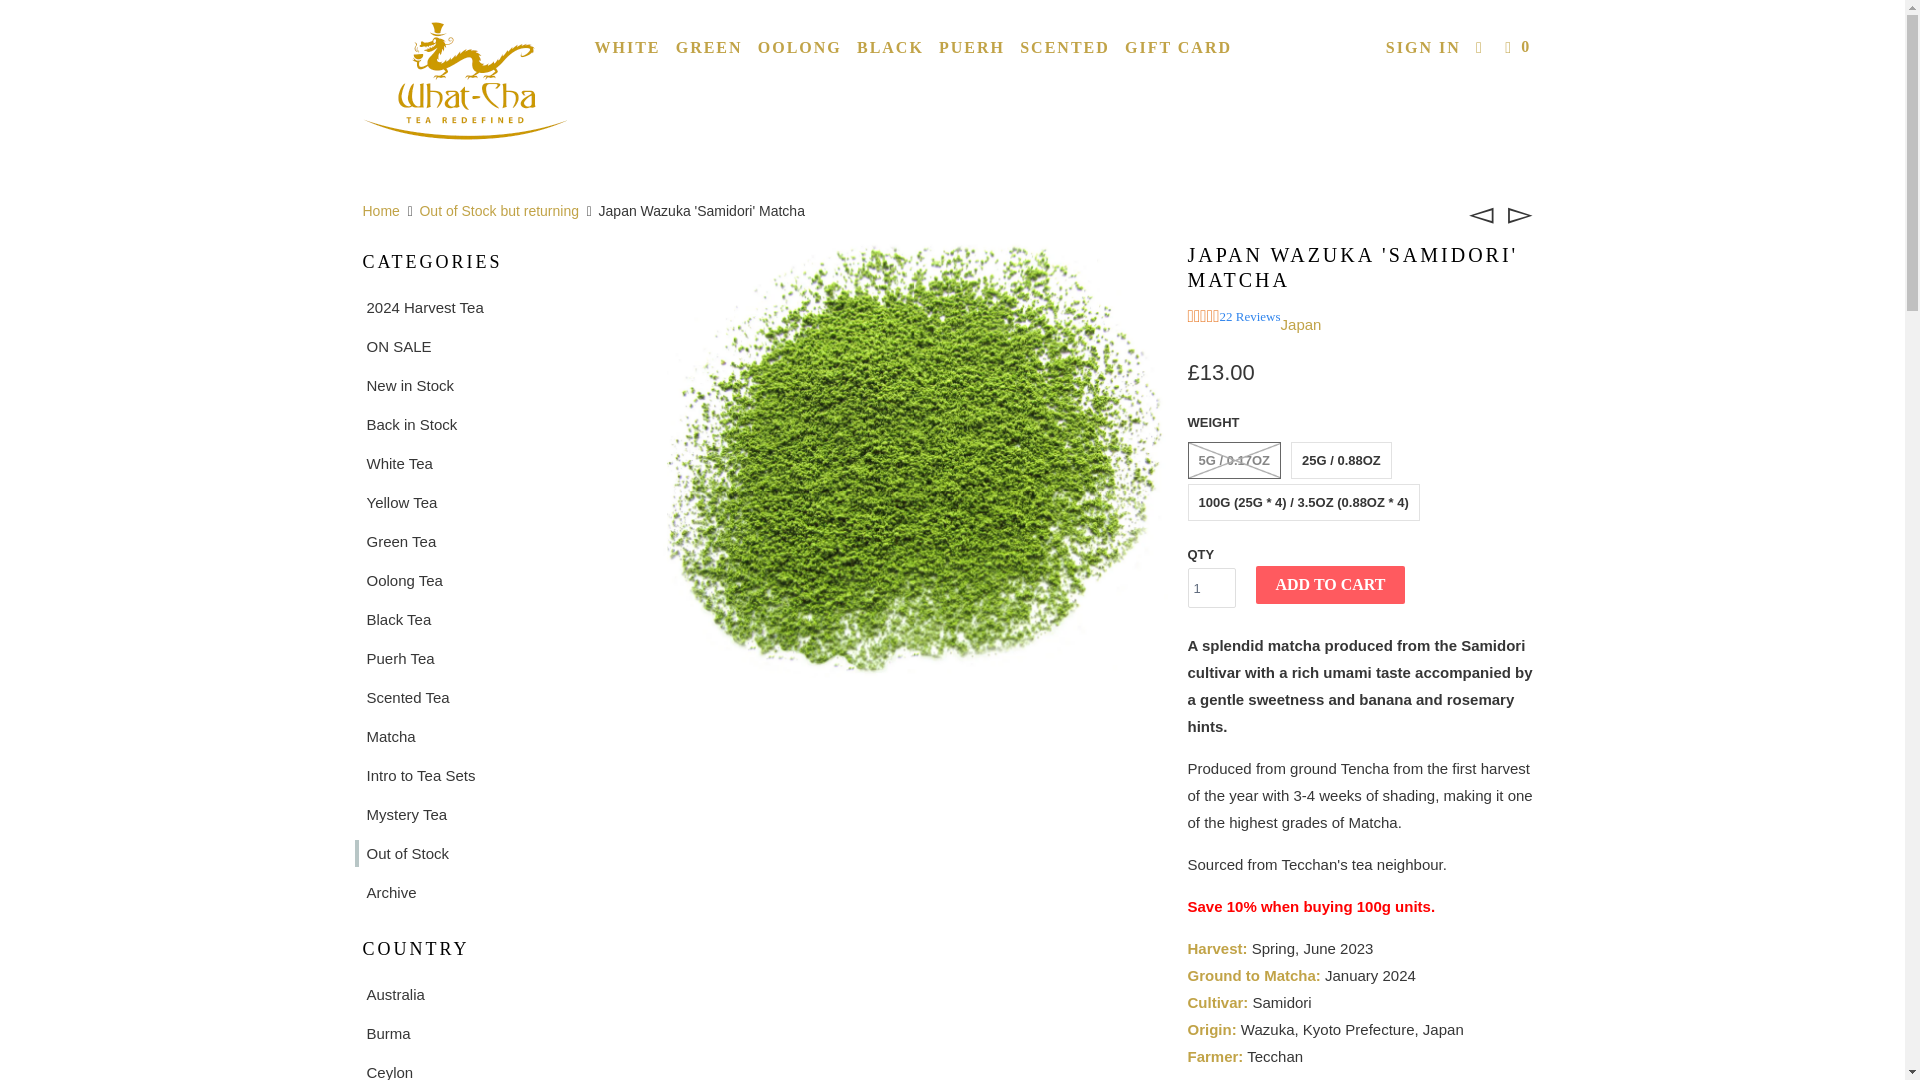 Image resolution: width=1920 pixels, height=1080 pixels. Describe the element at coordinates (493, 618) in the screenshot. I see `Black Tea` at that location.